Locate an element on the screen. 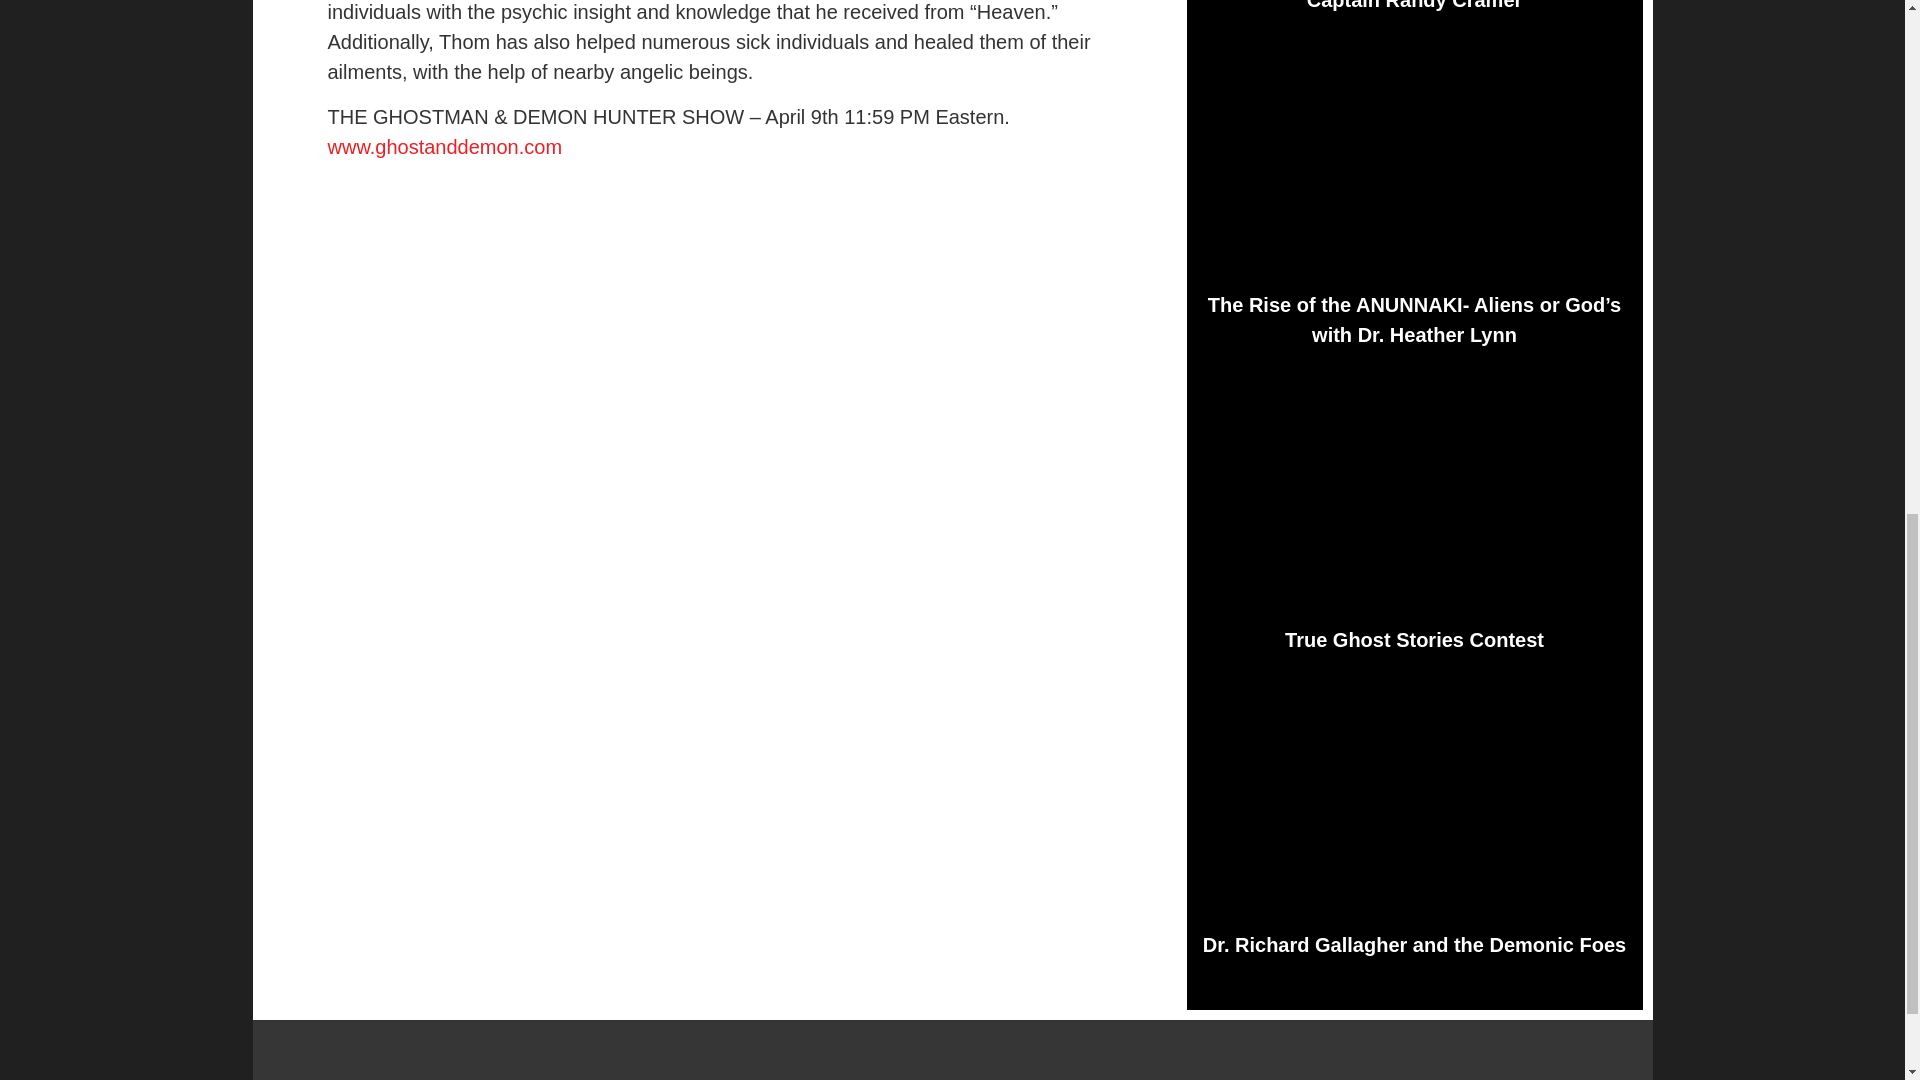 This screenshot has height=1080, width=1920. True Ghost Stories Contest is located at coordinates (1414, 640).